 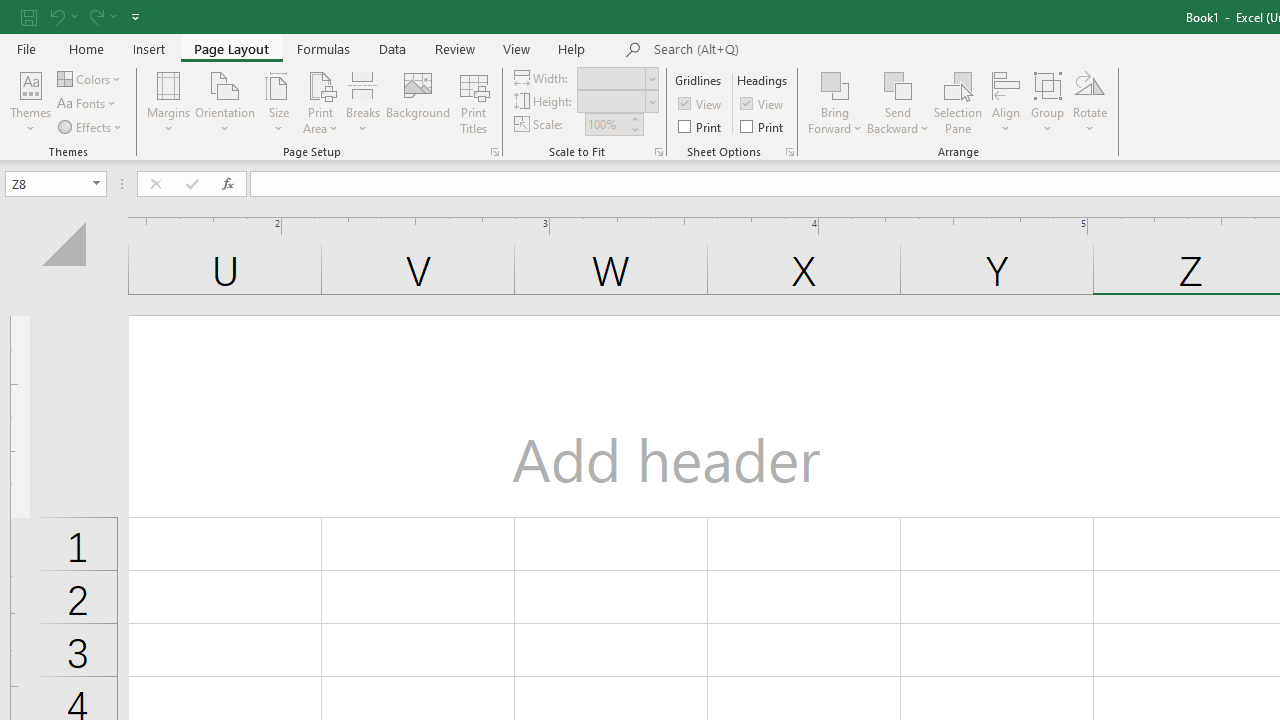 I want to click on System, so click(x=10, y=11).